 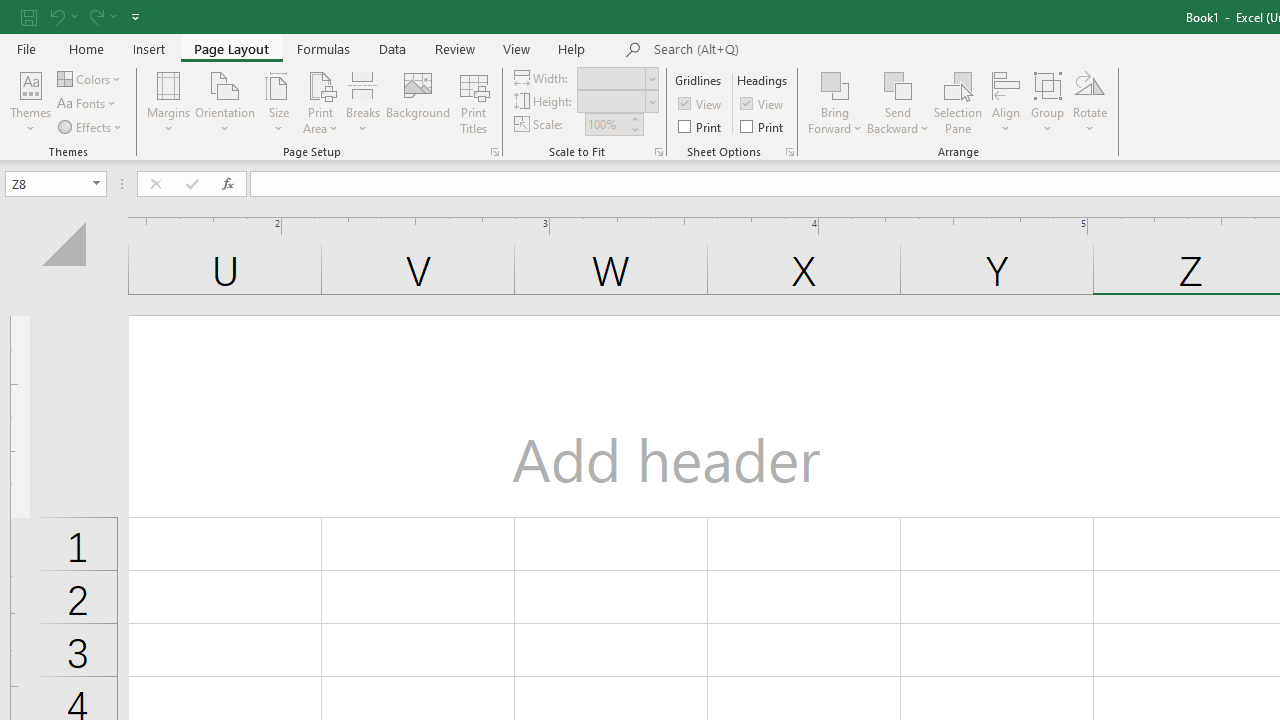 I want to click on System, so click(x=10, y=11).